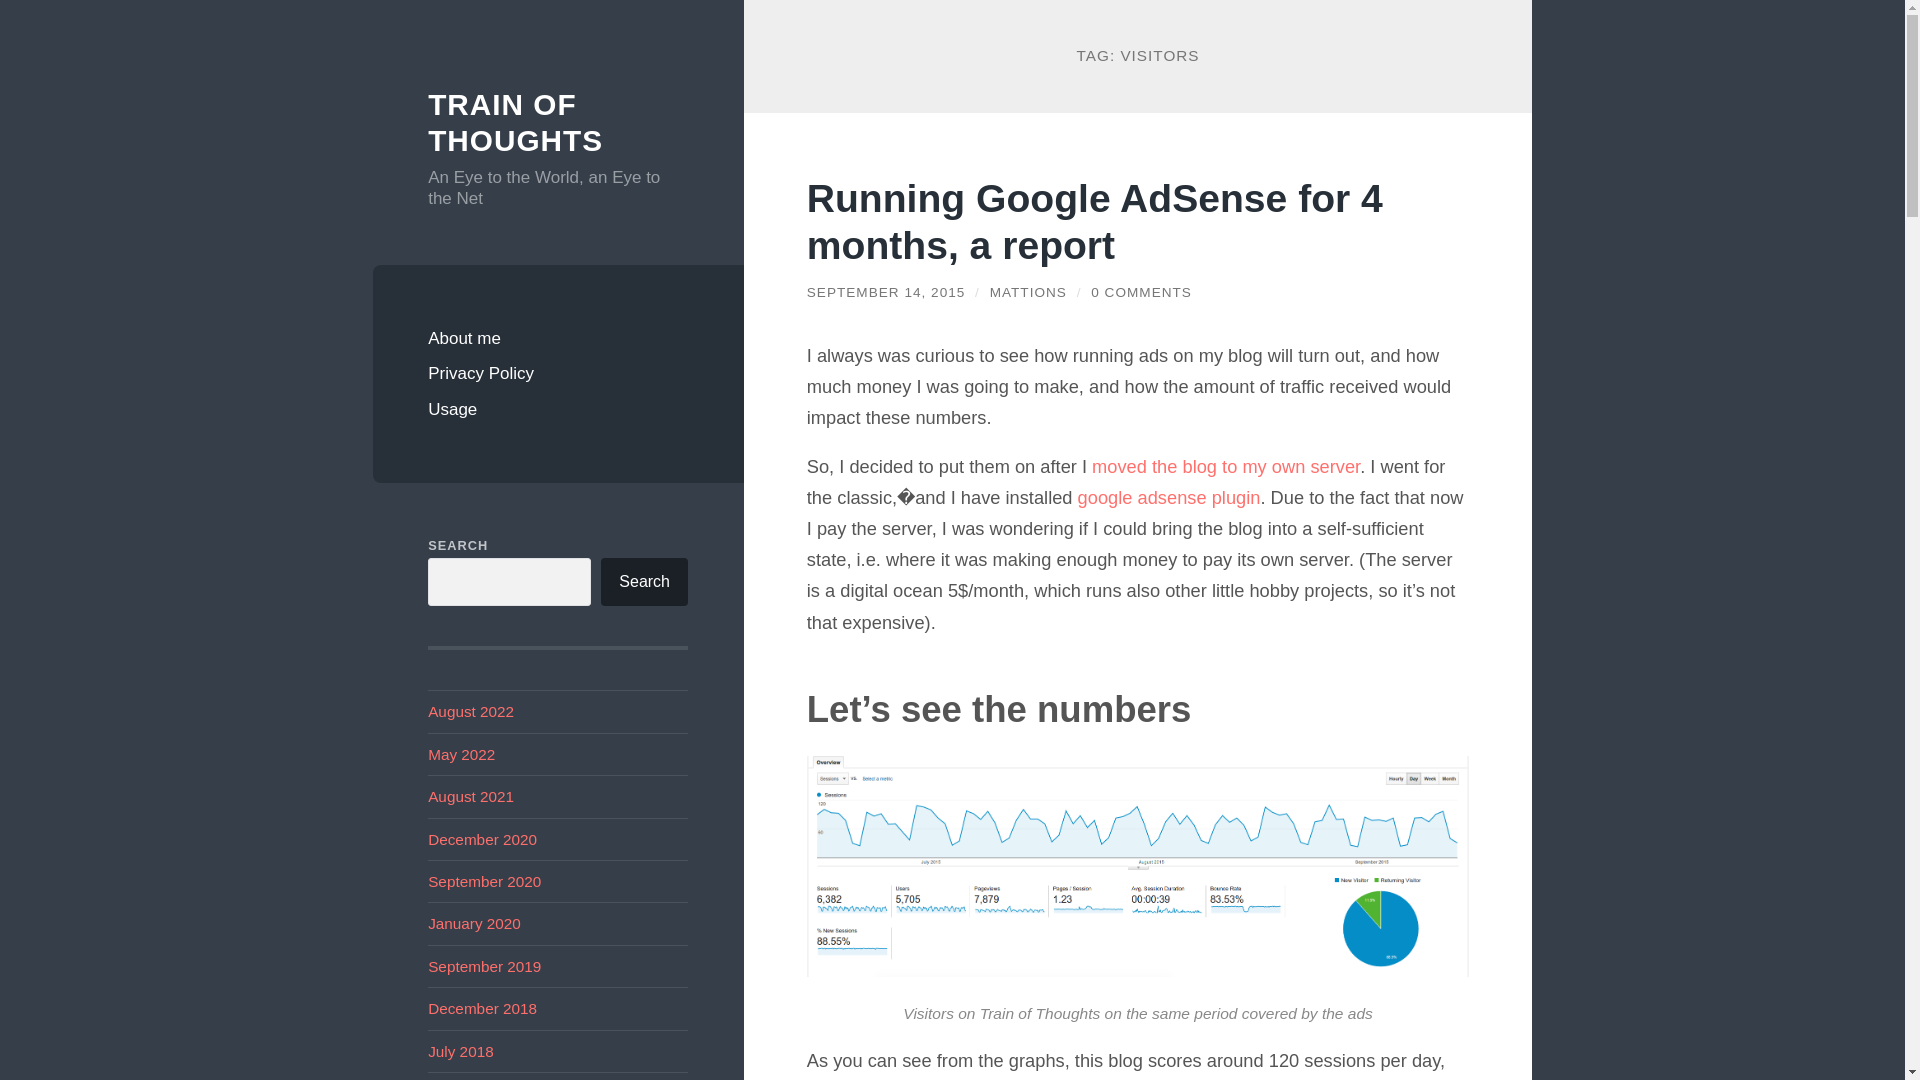 The width and height of the screenshot is (1920, 1080). I want to click on July 2018, so click(460, 1051).